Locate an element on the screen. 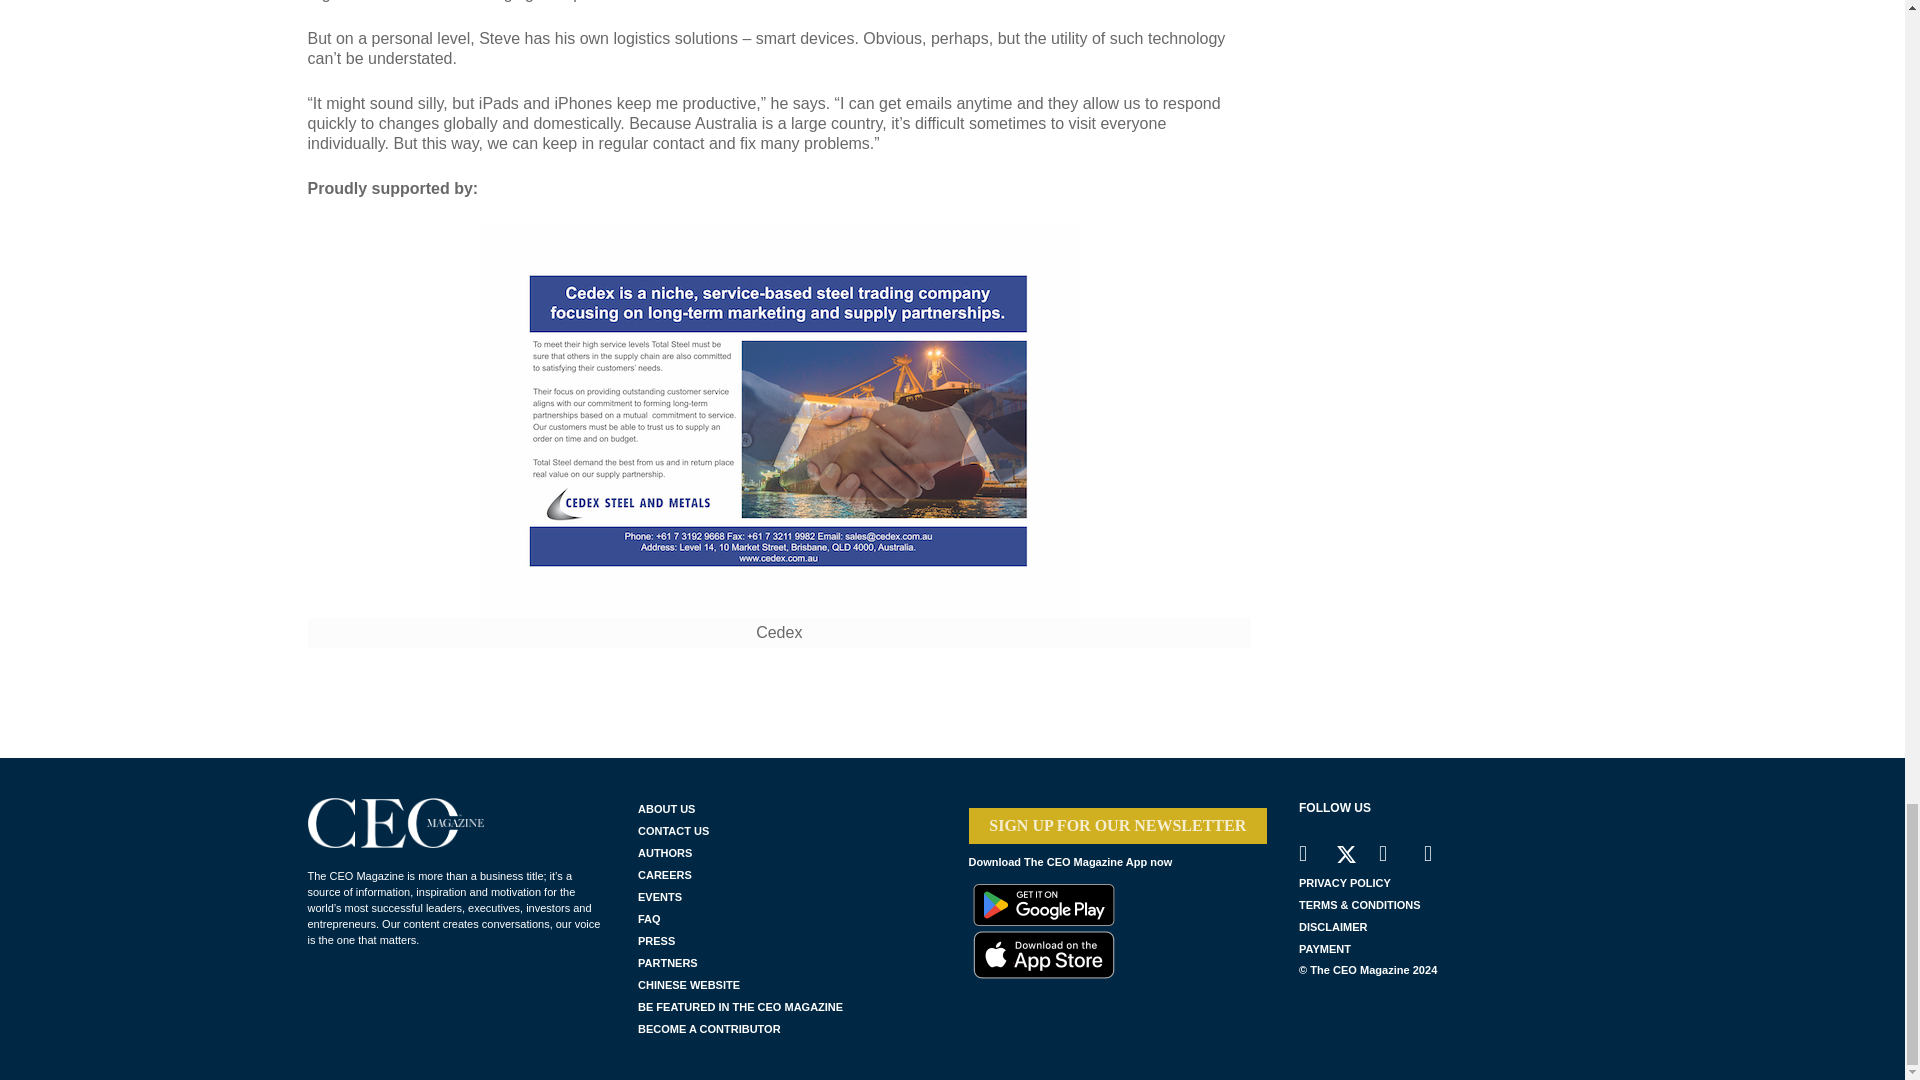 The width and height of the screenshot is (1920, 1080). About Us is located at coordinates (786, 808).